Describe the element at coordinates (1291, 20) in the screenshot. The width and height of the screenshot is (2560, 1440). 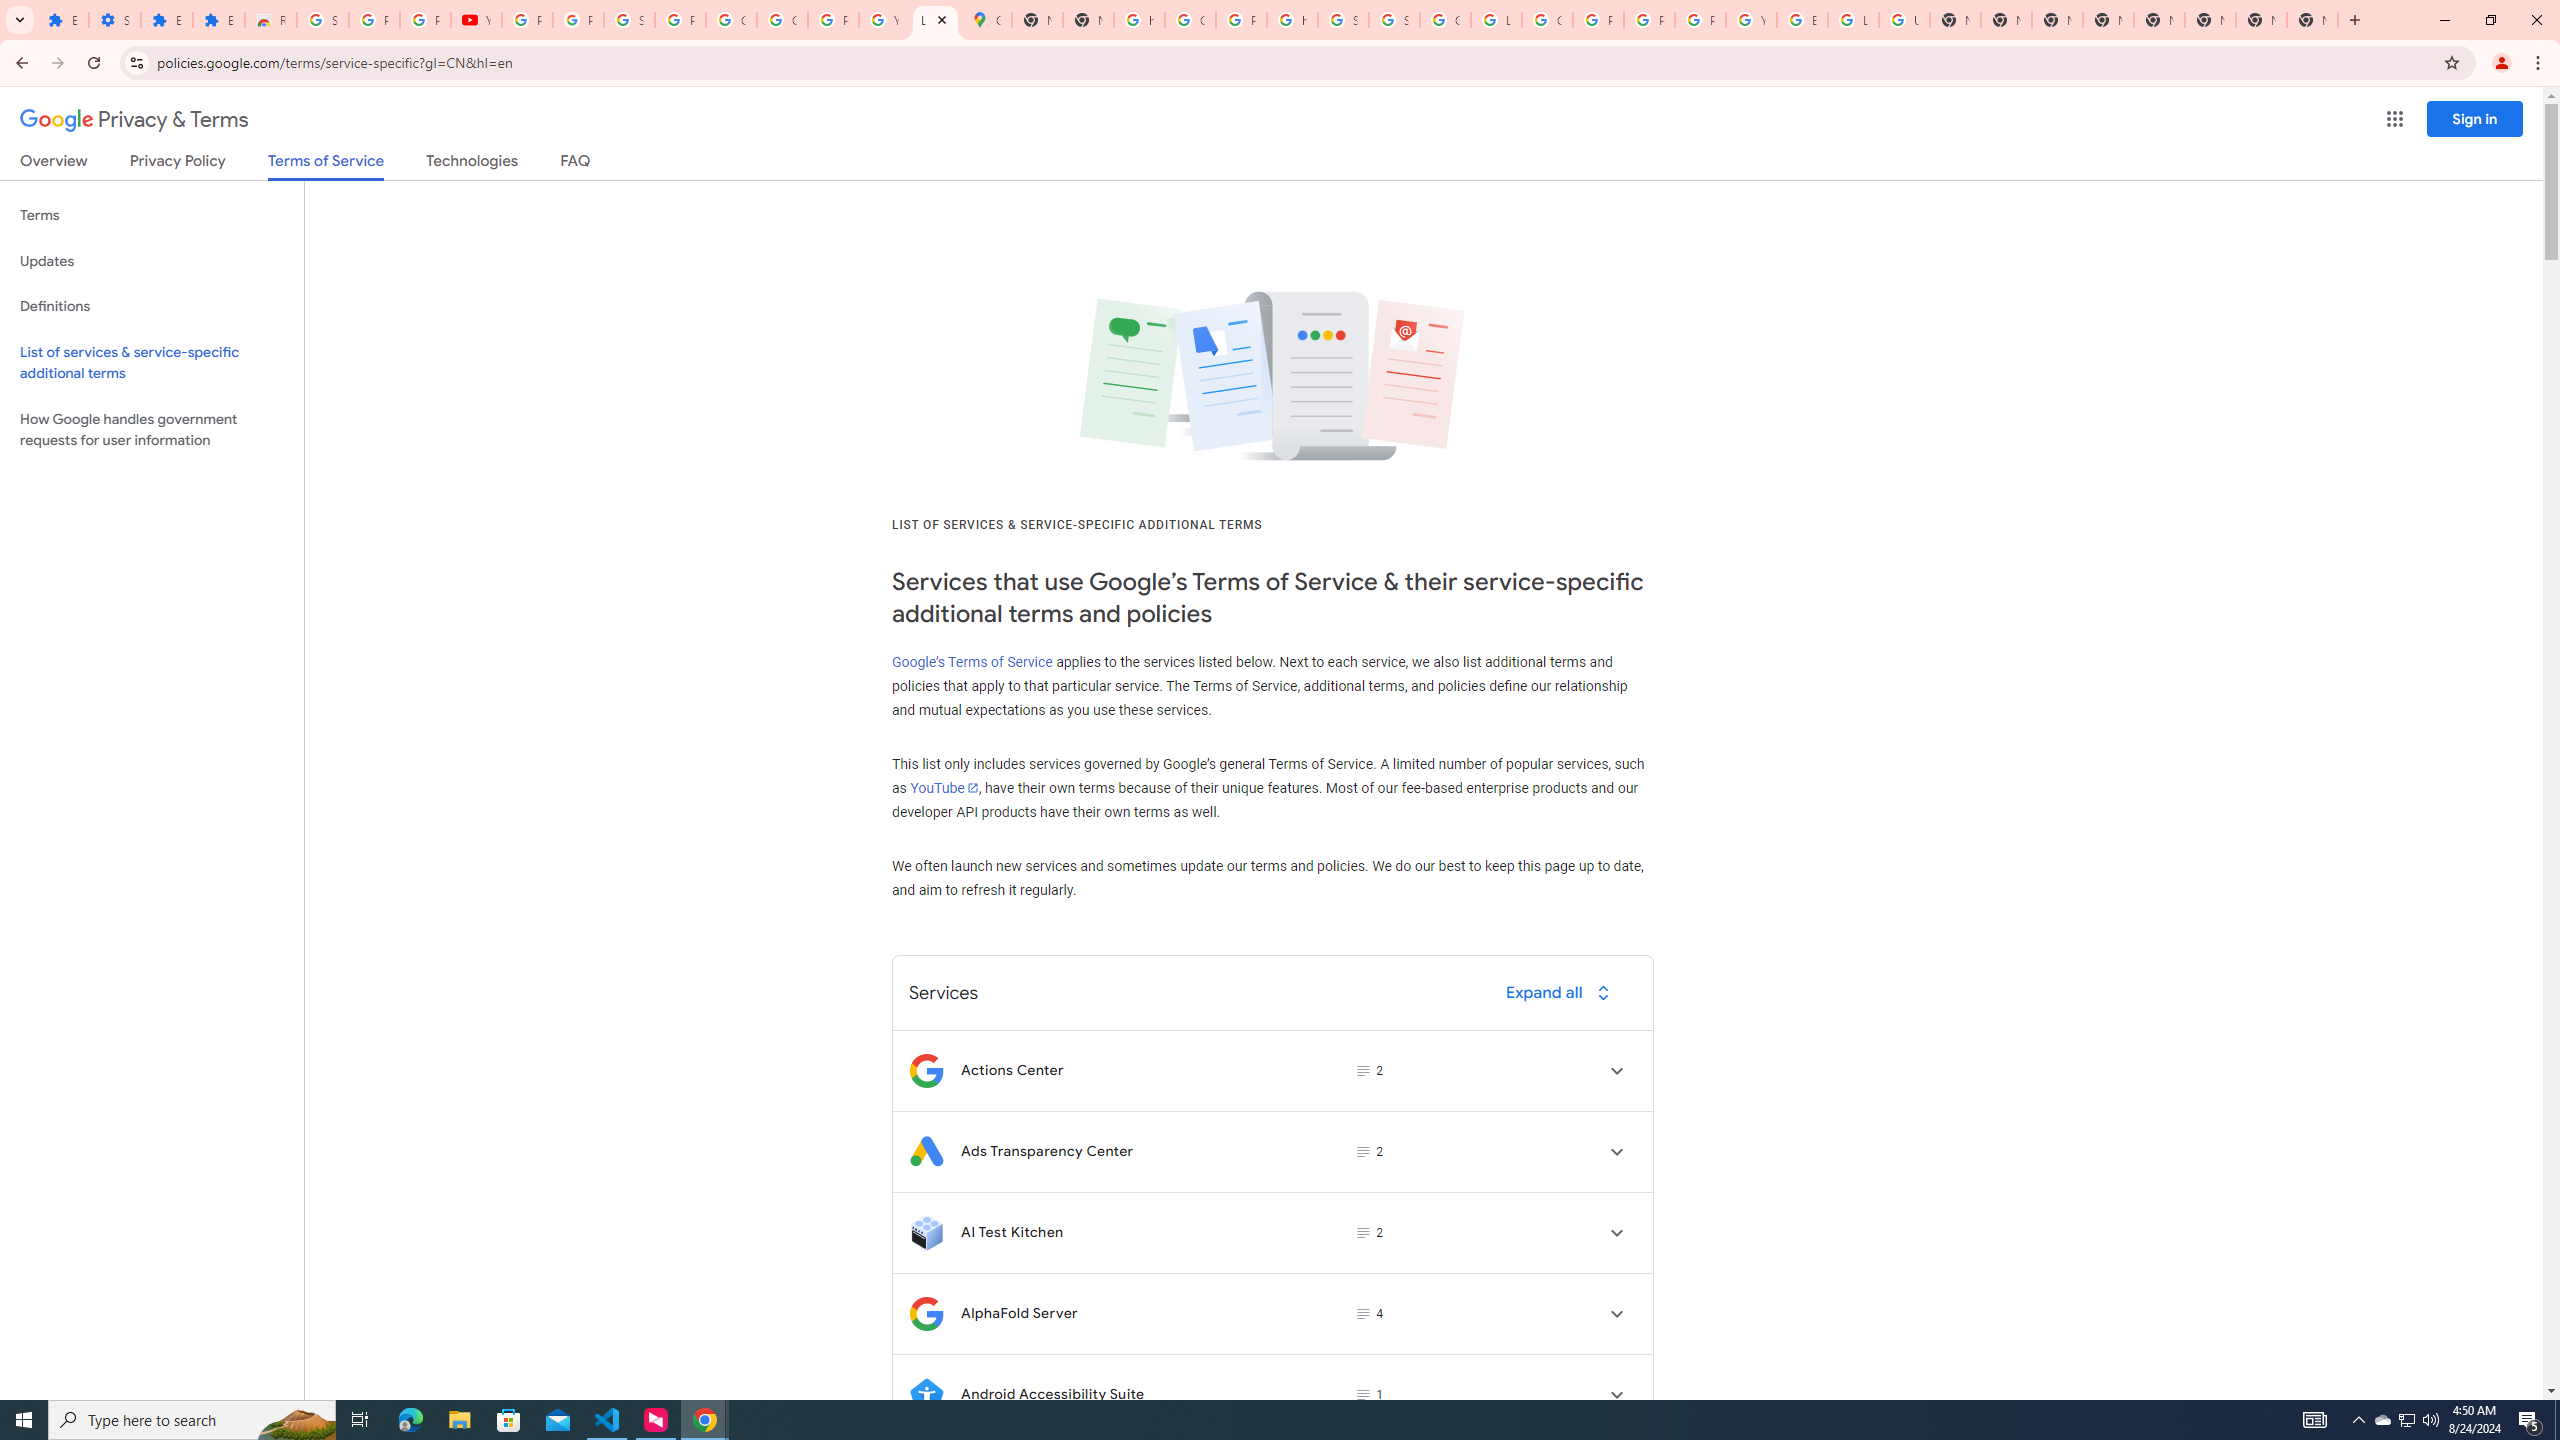
I see `https://scholar.google.com/` at that location.